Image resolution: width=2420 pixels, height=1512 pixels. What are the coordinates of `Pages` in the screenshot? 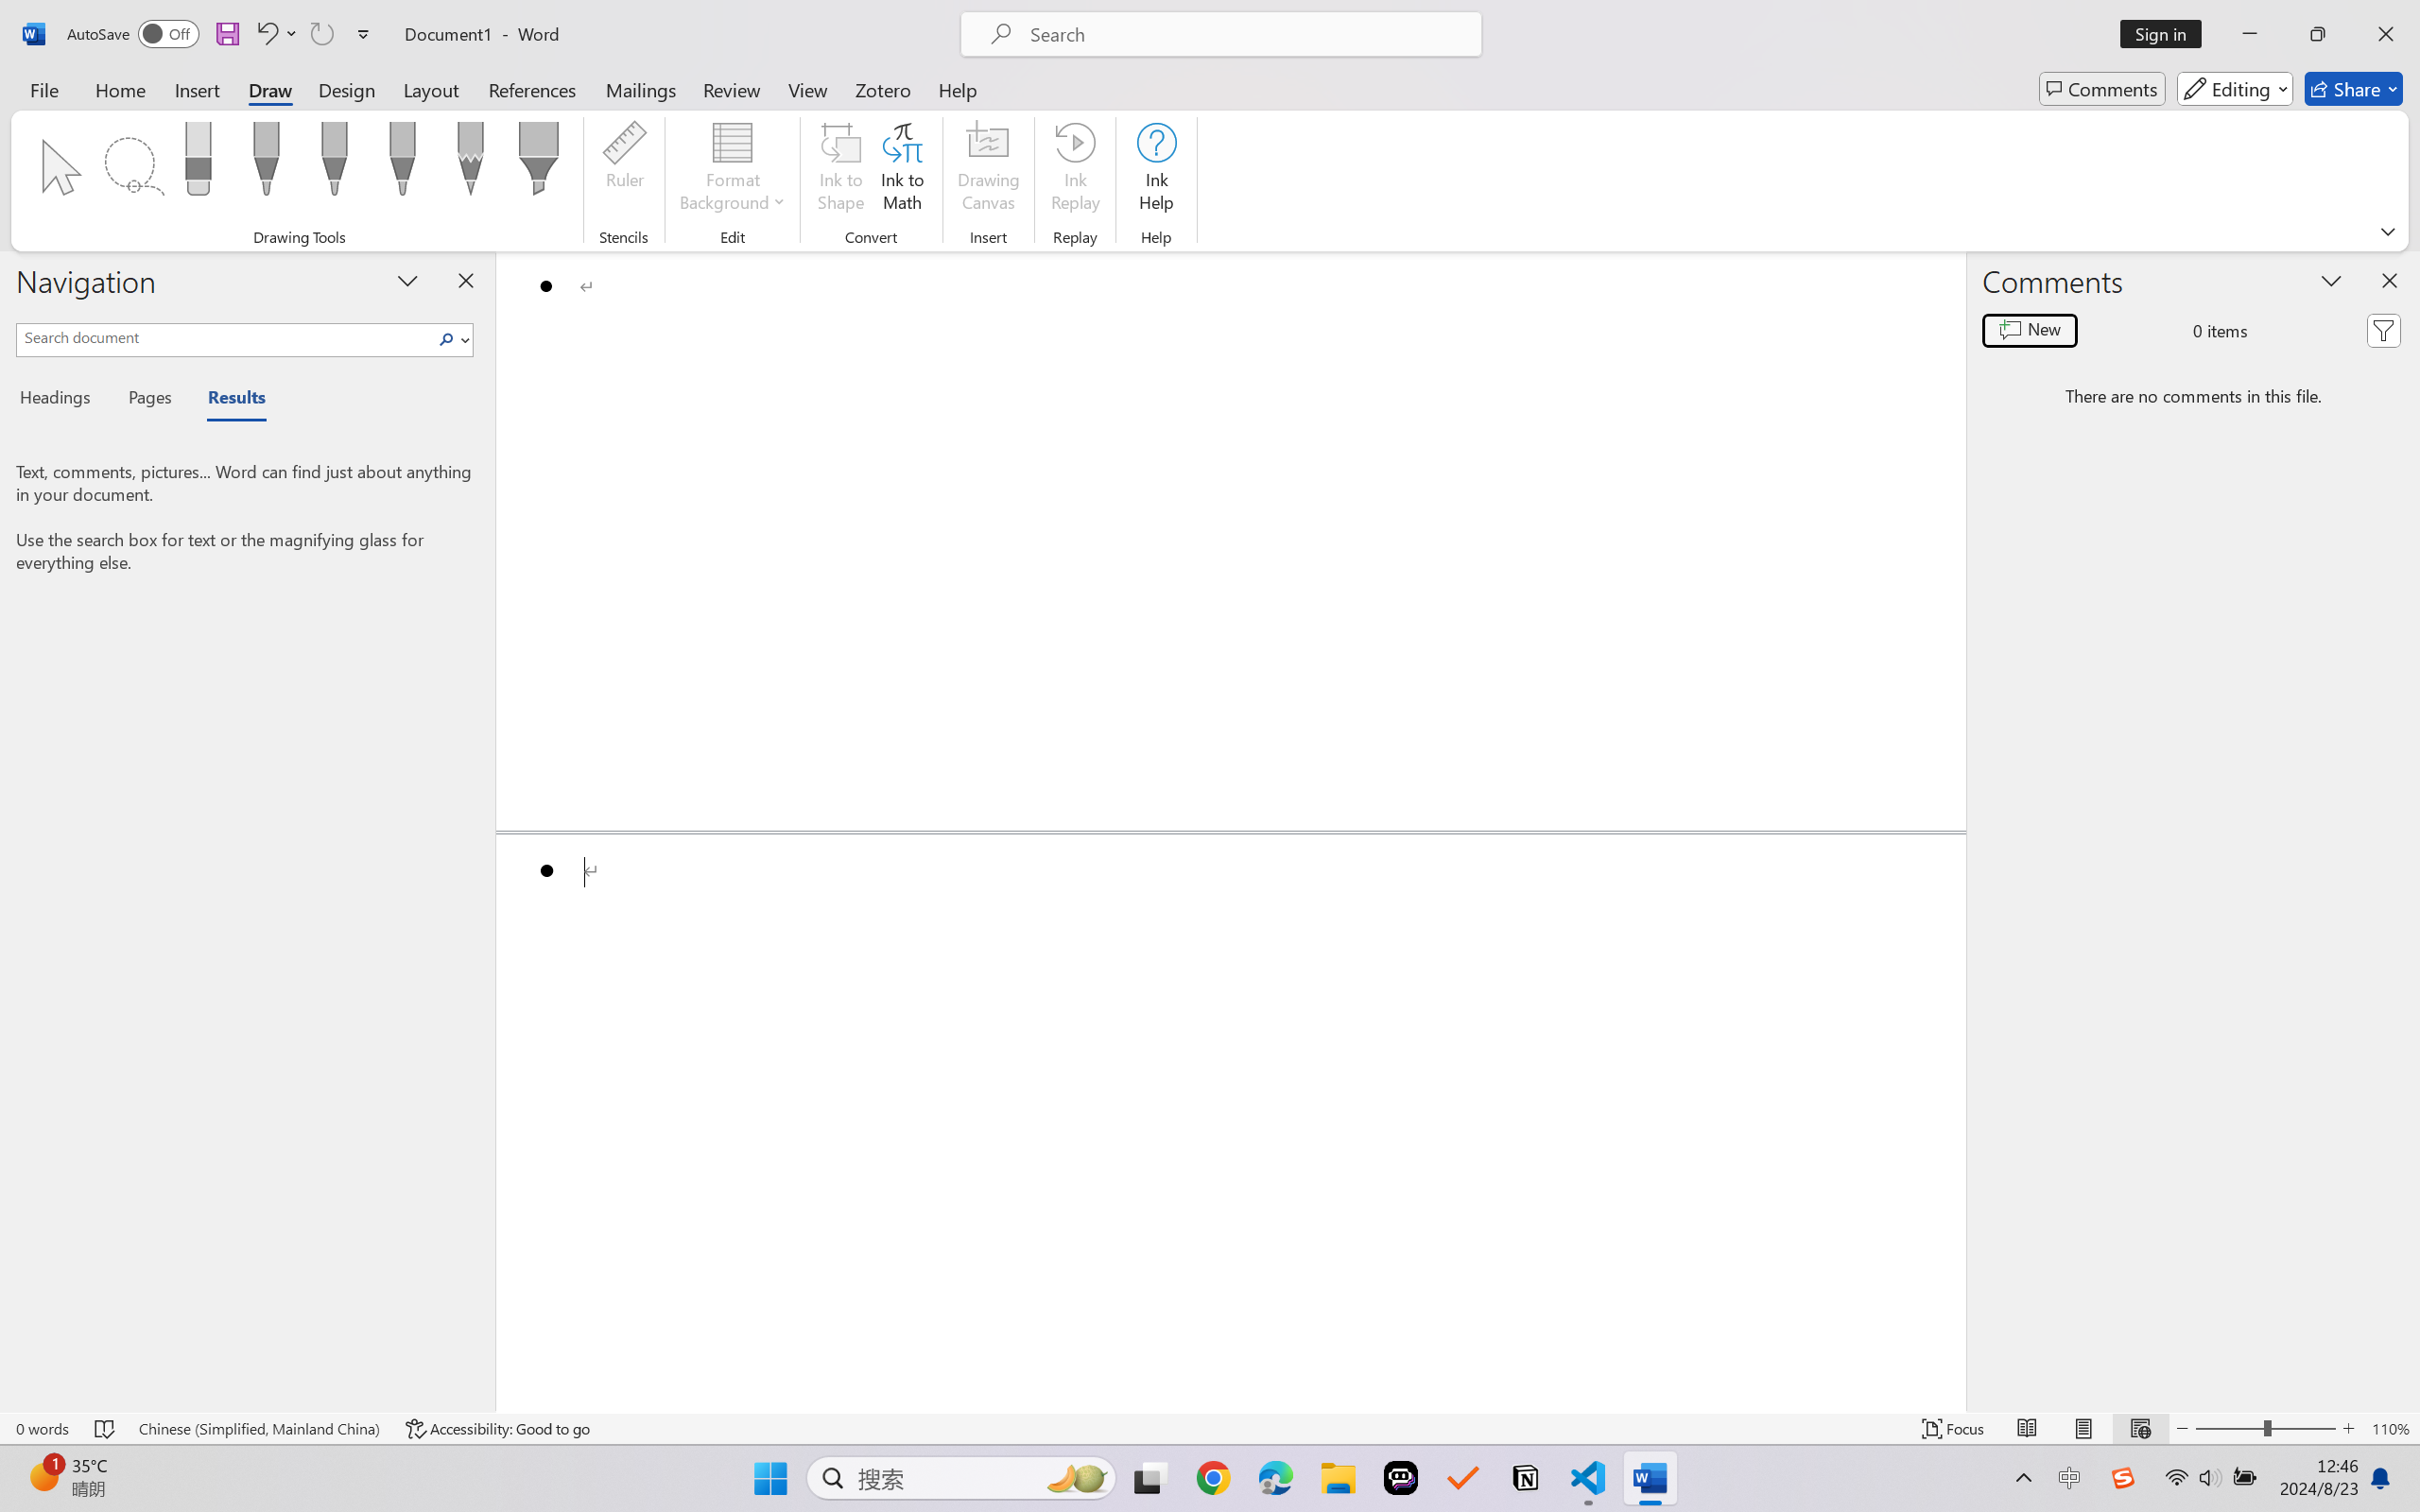 It's located at (148, 401).